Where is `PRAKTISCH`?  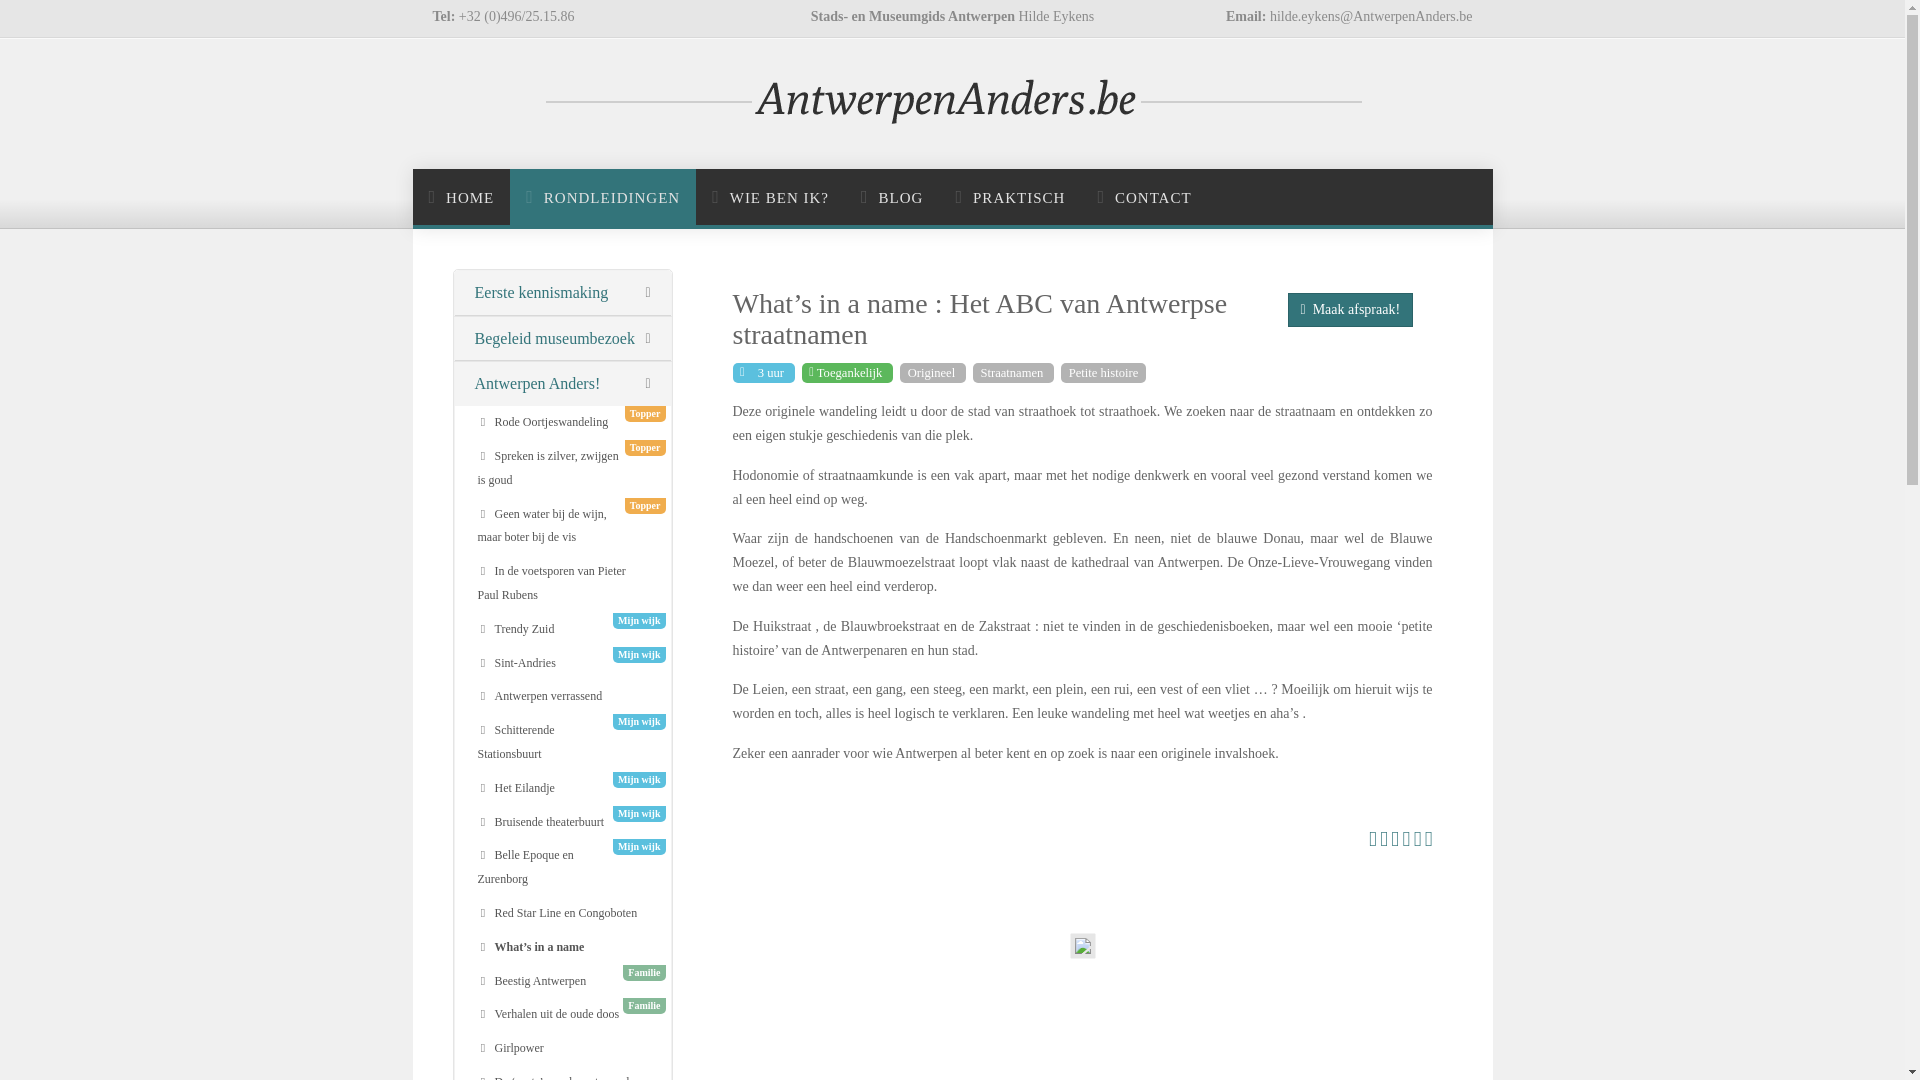
PRAKTISCH is located at coordinates (1010, 198).